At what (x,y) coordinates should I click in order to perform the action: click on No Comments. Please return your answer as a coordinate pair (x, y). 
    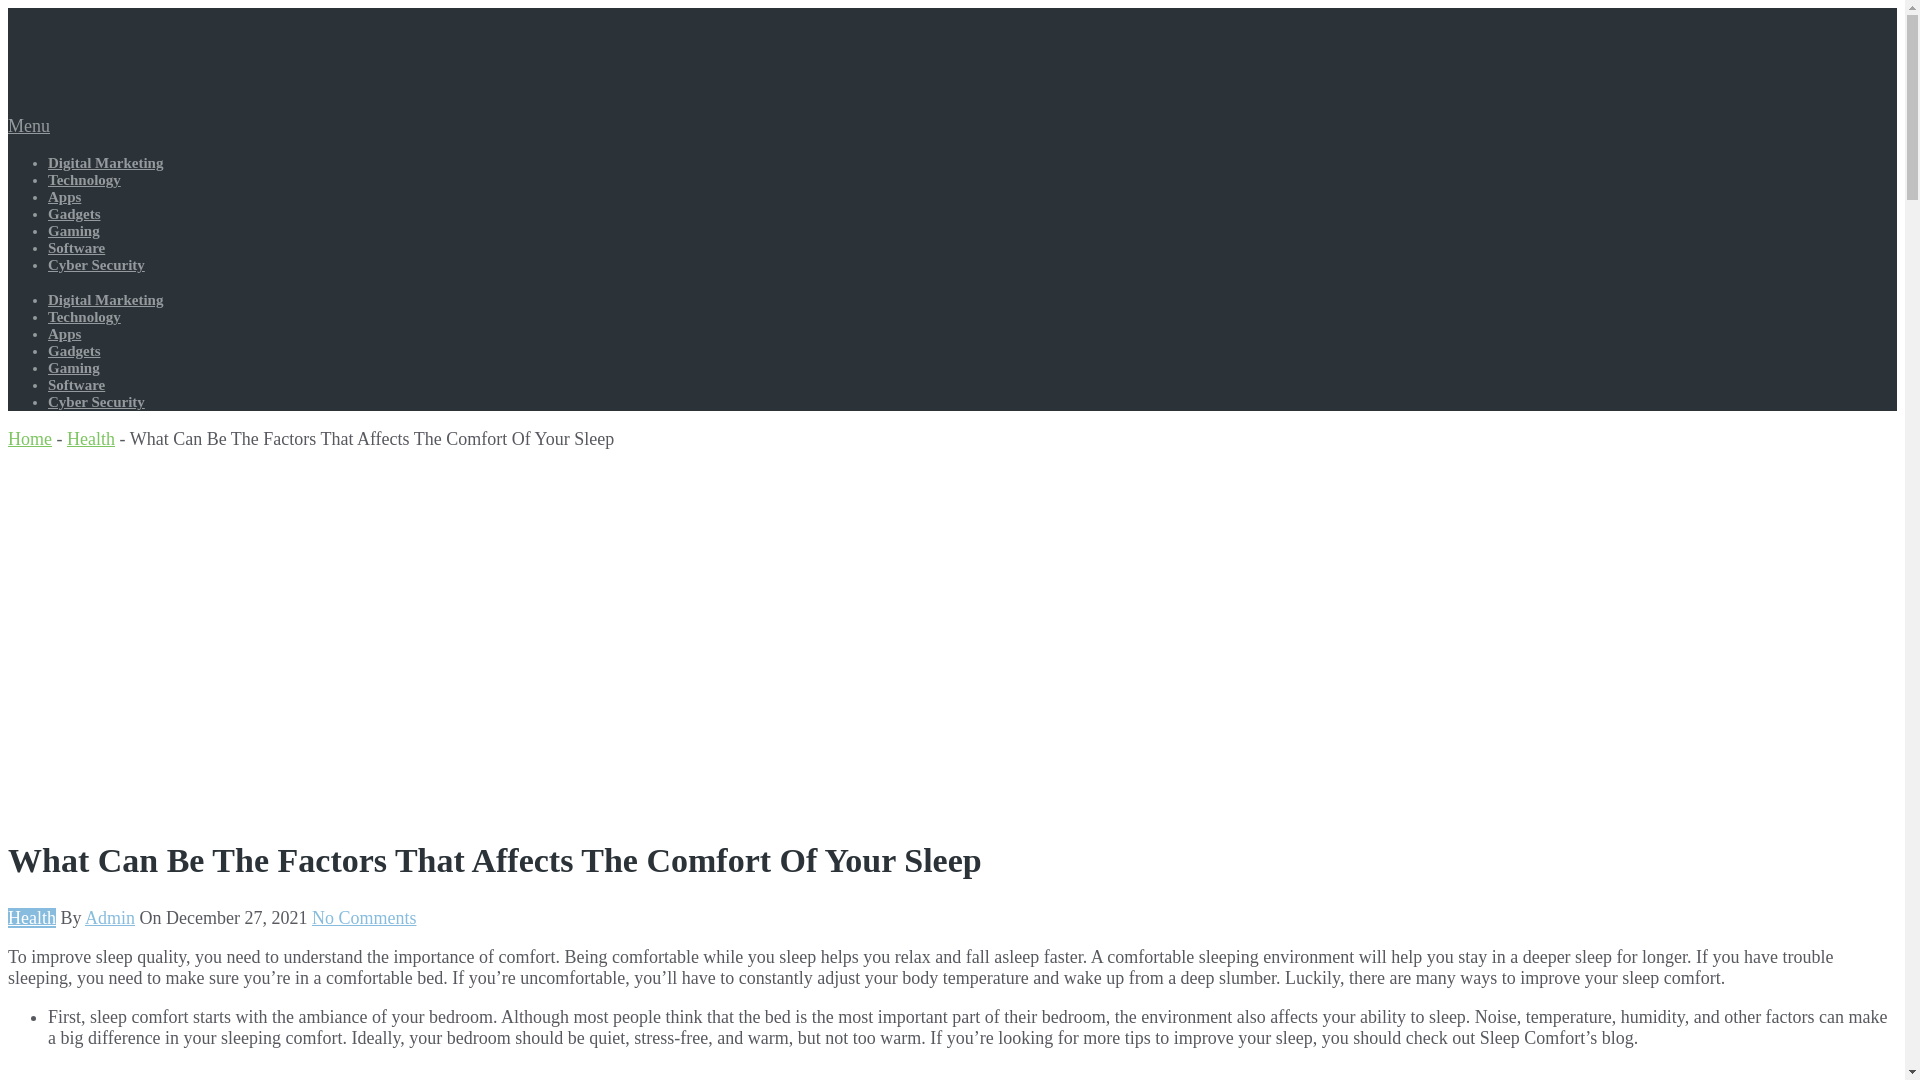
    Looking at the image, I should click on (364, 918).